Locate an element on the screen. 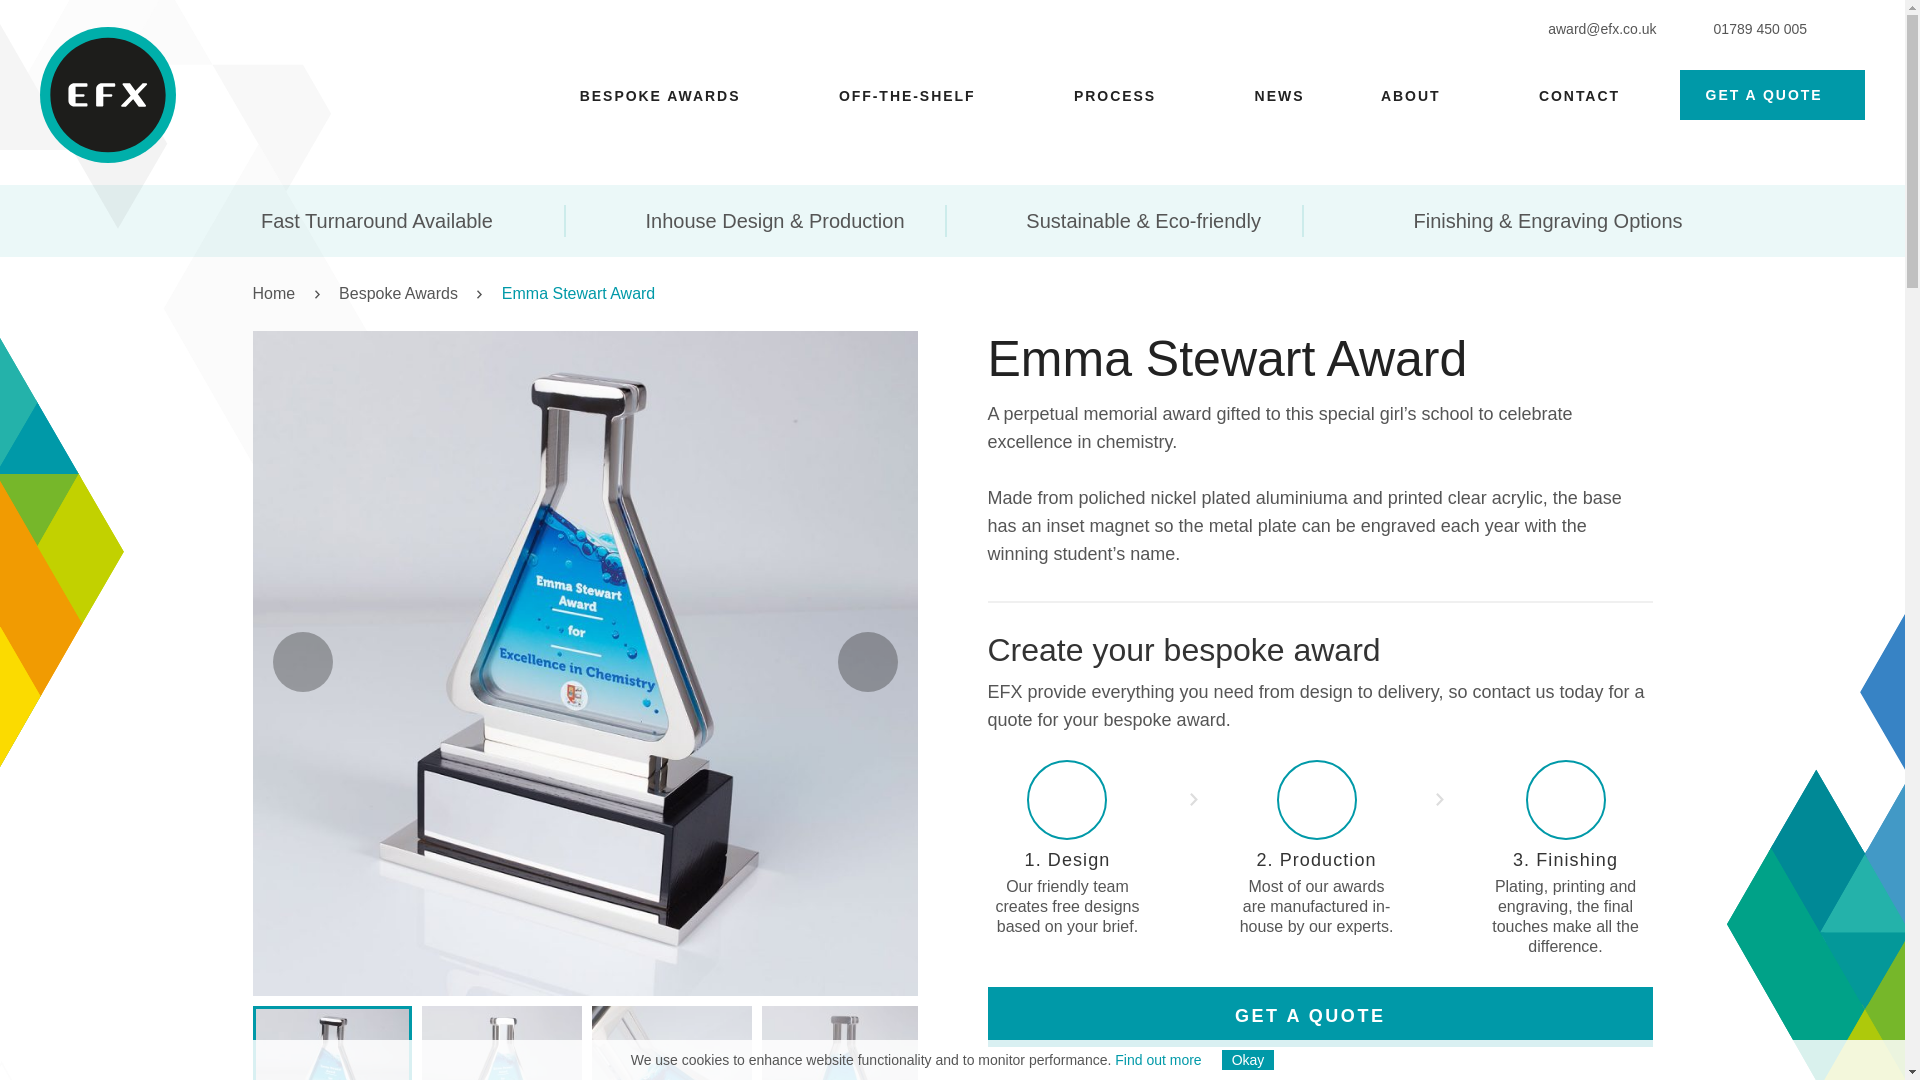 The width and height of the screenshot is (1920, 1080). 01789 450 005 is located at coordinates (1752, 28).